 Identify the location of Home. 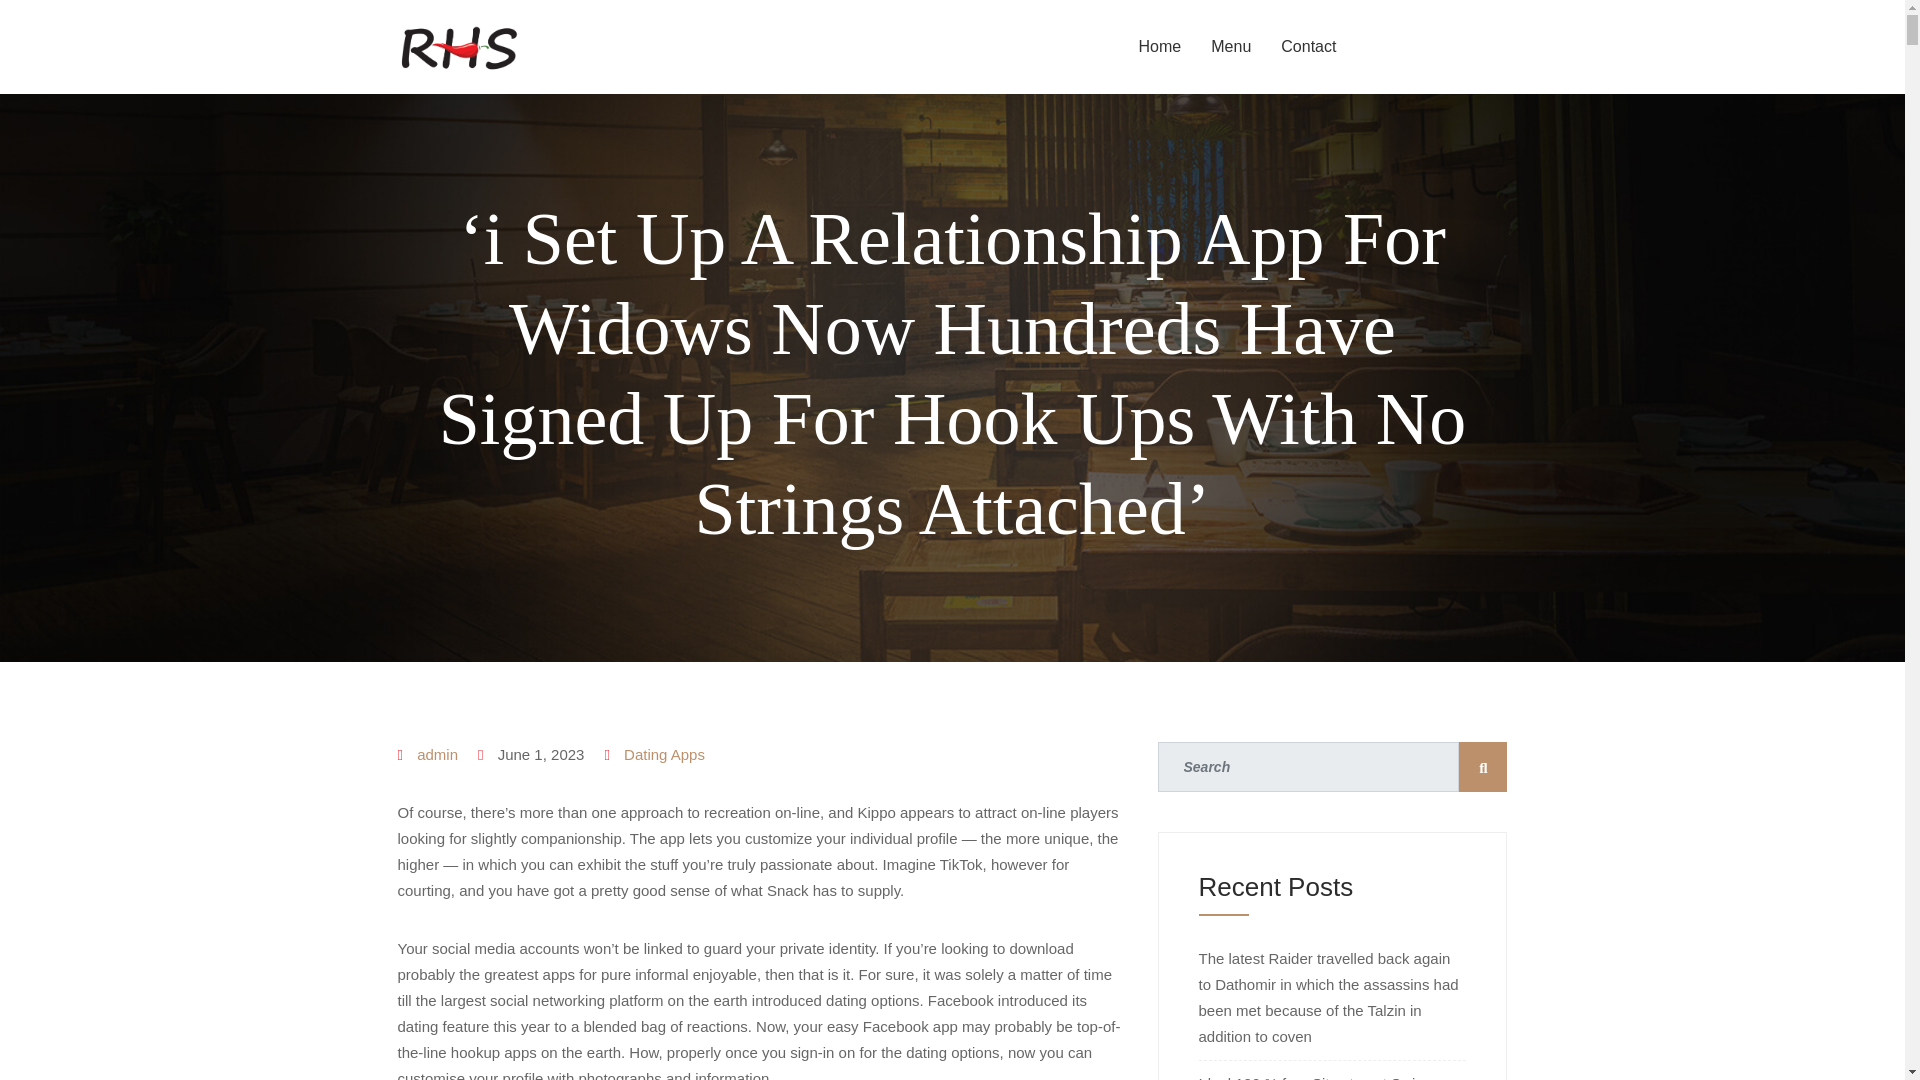
(1160, 46).